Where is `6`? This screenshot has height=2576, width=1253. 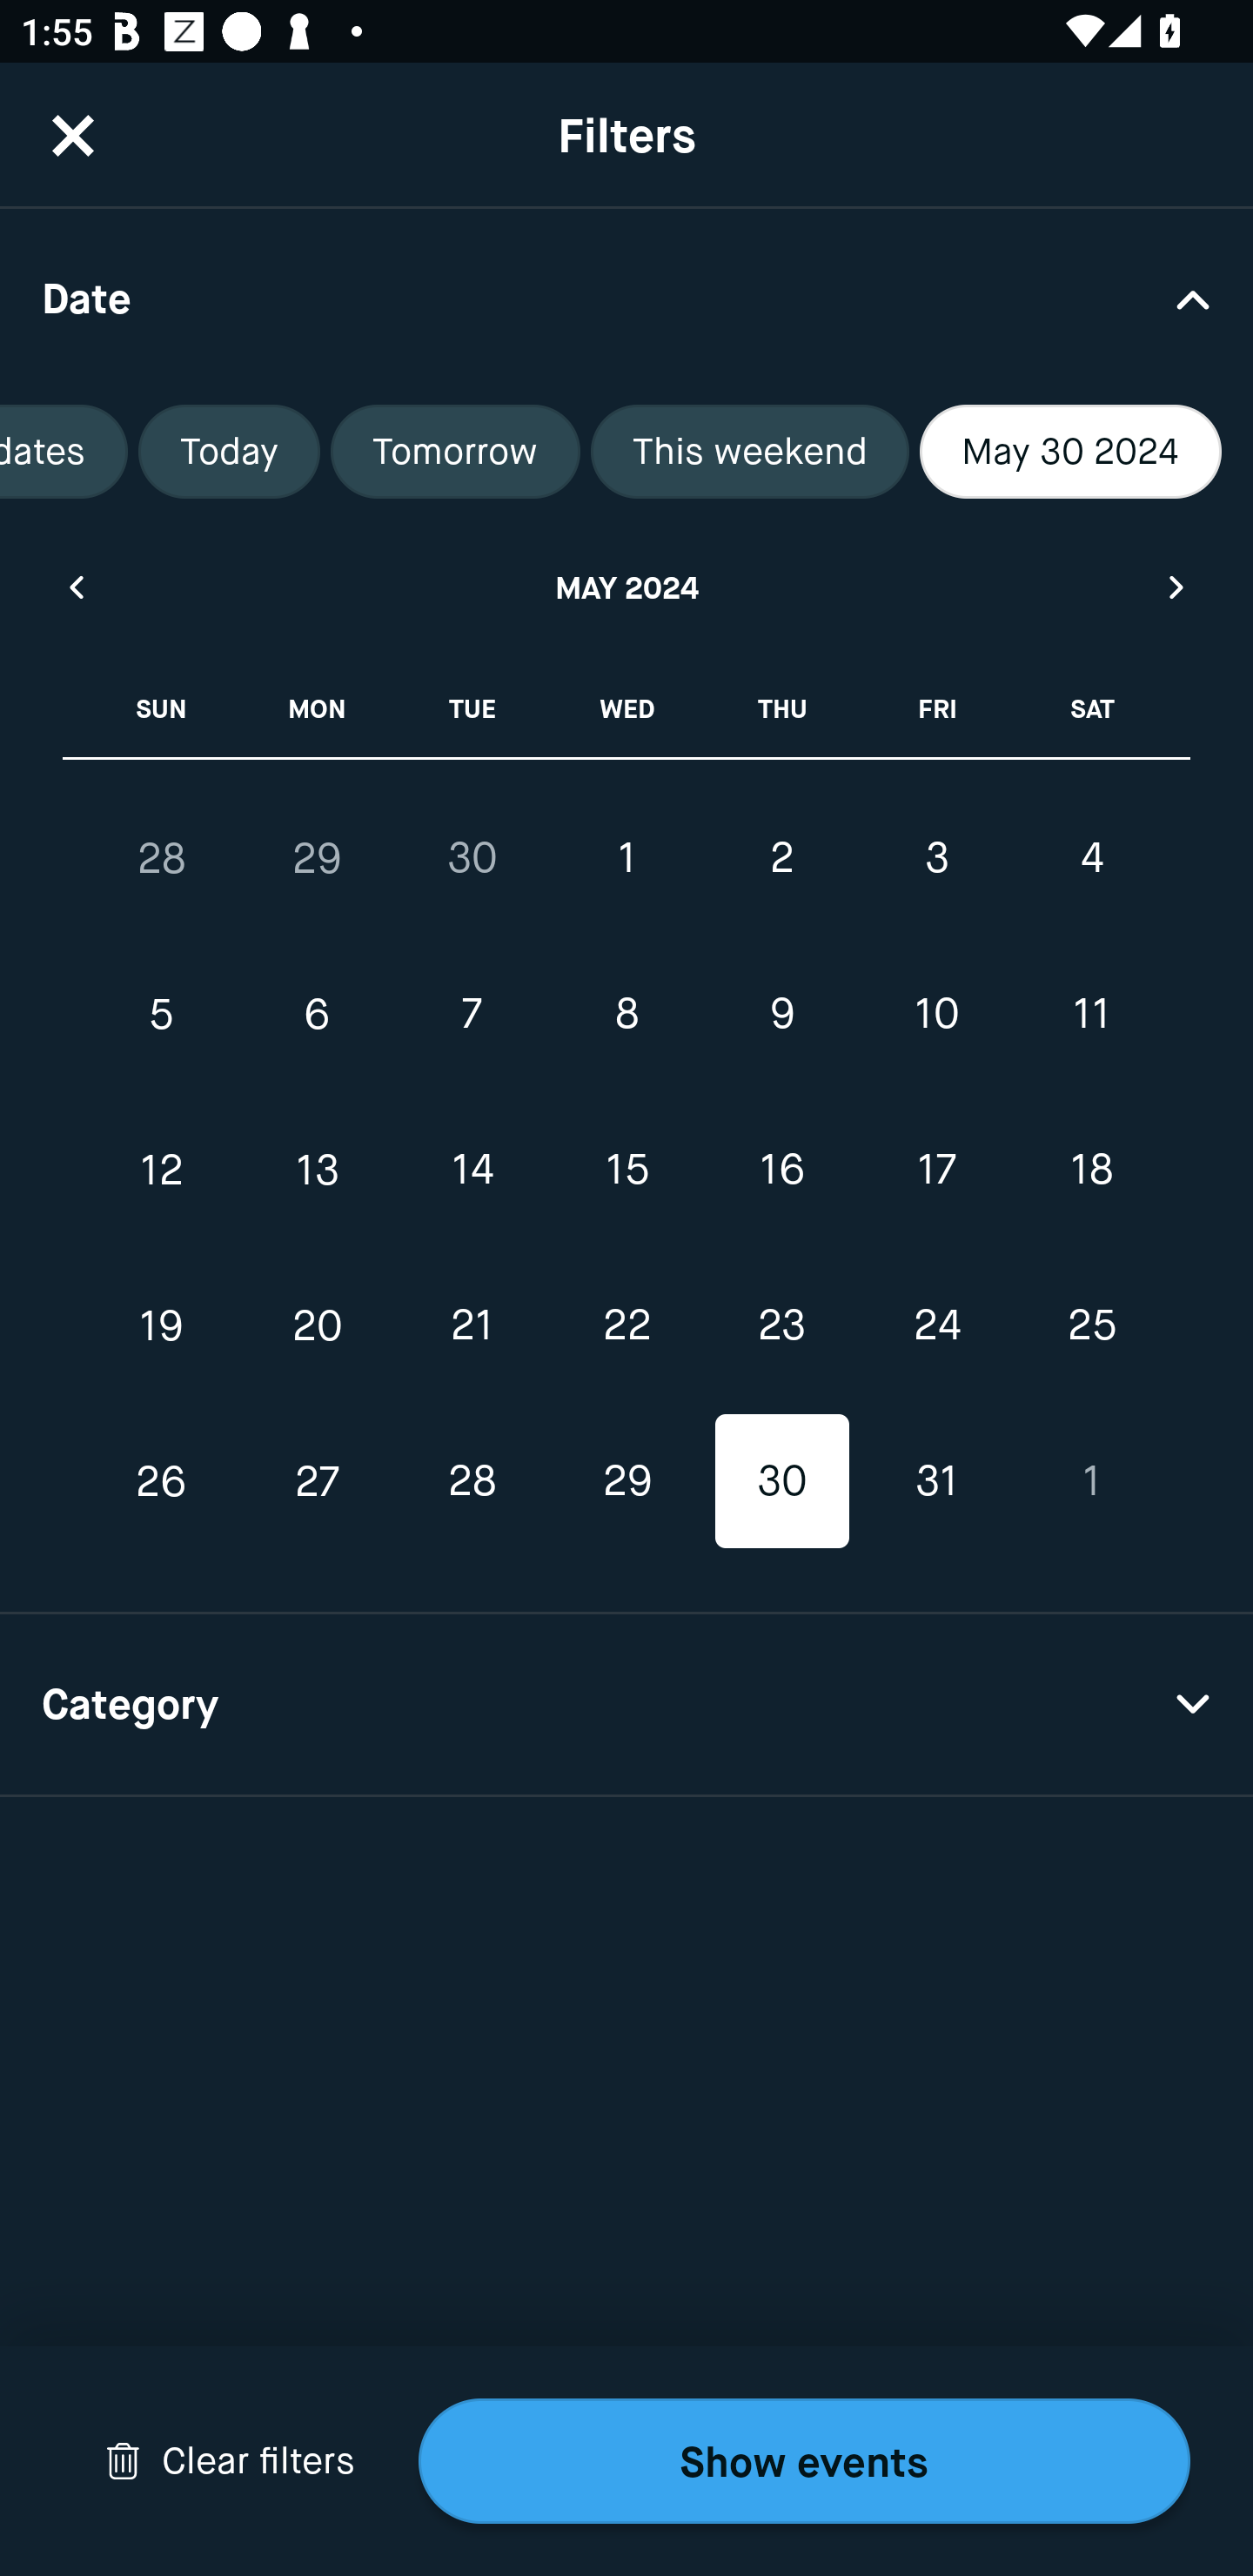 6 is located at coordinates (317, 1015).